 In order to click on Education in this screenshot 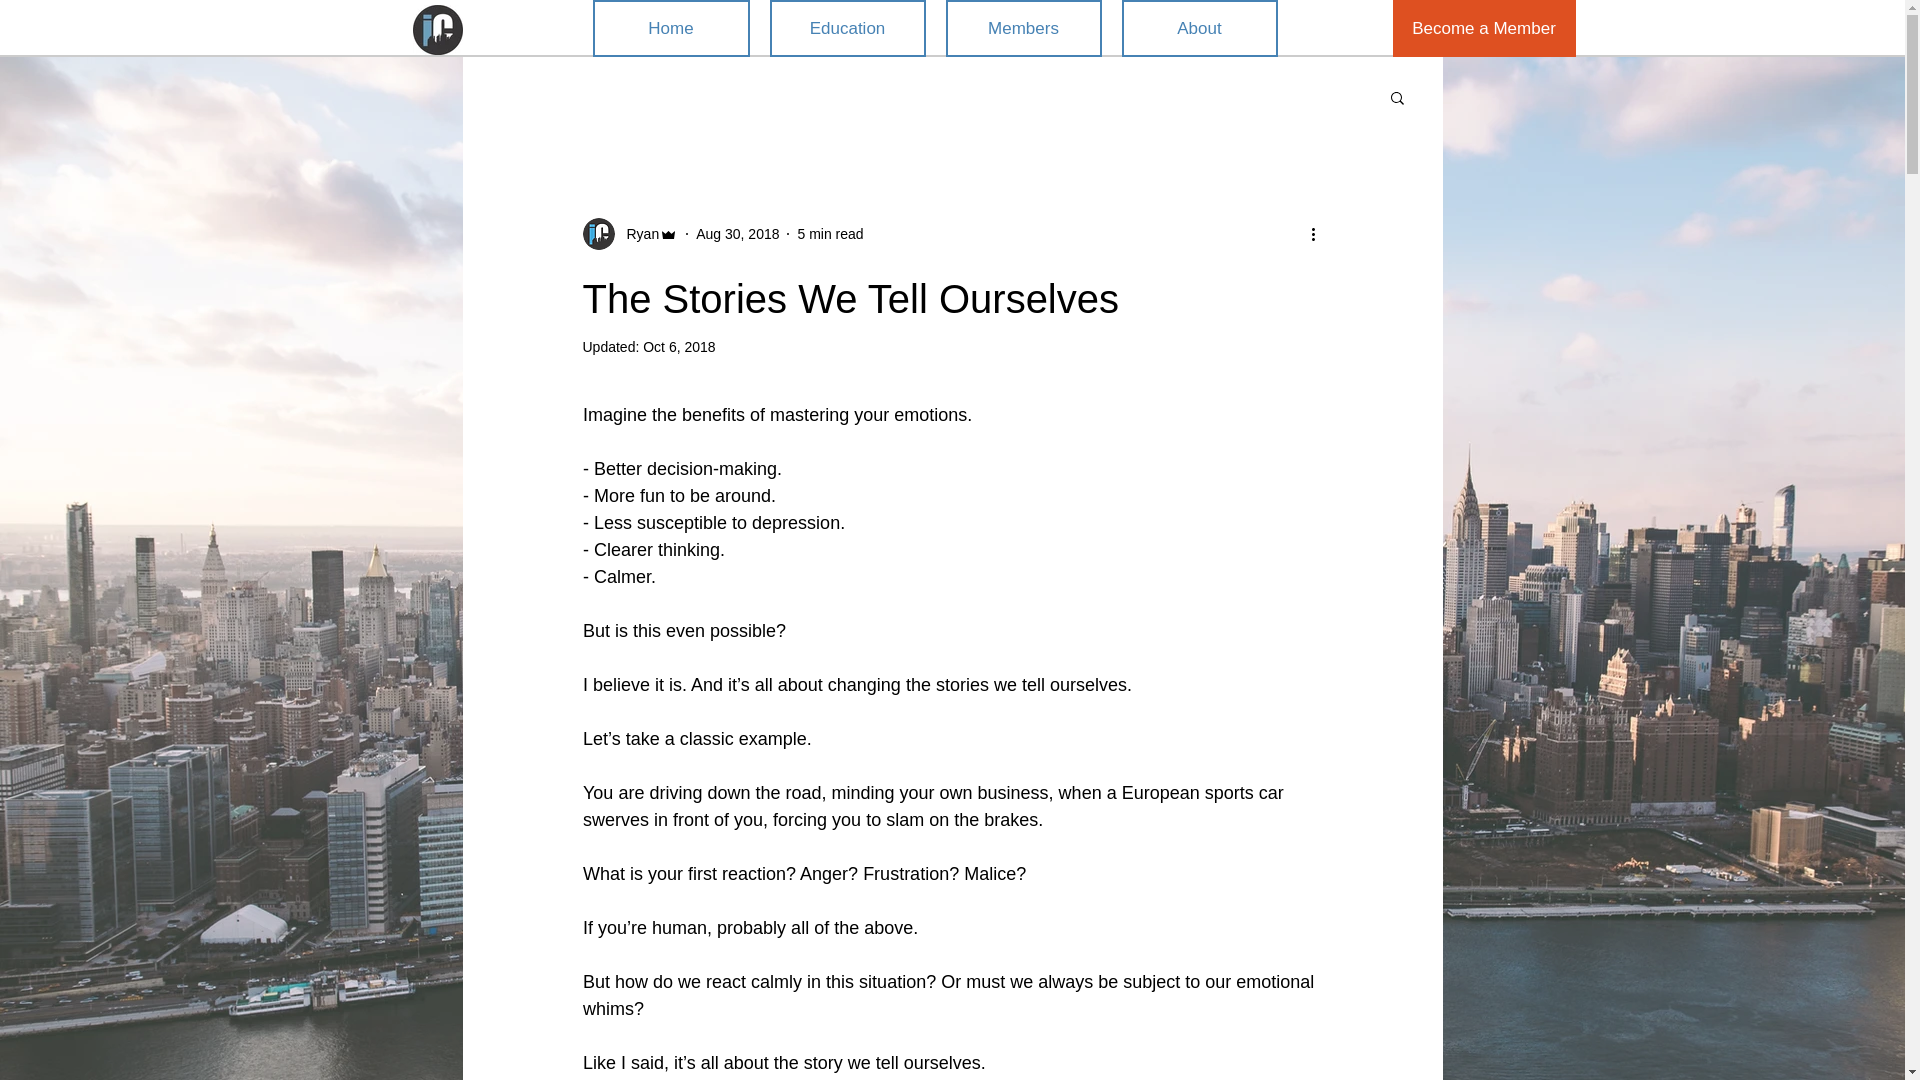, I will do `click(847, 28)`.